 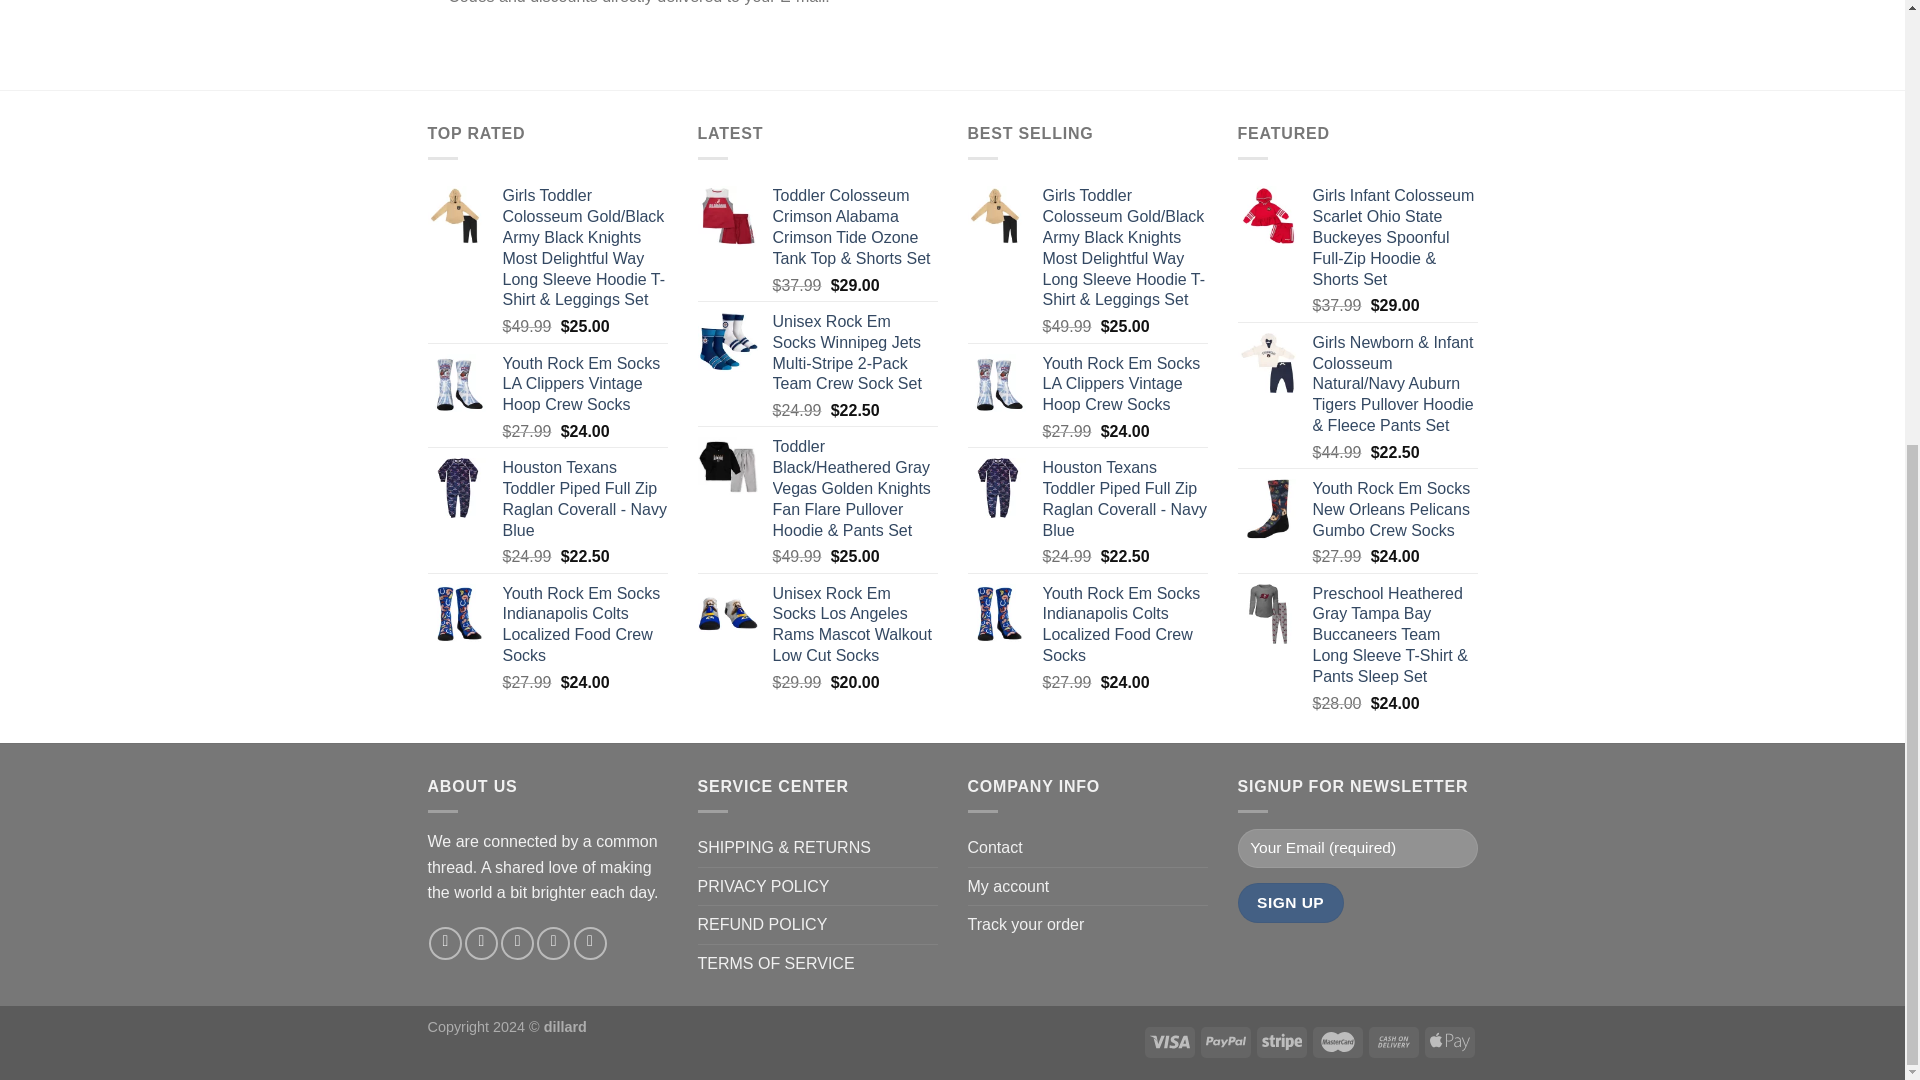 I want to click on PRIVACY POLICY, so click(x=764, y=887).